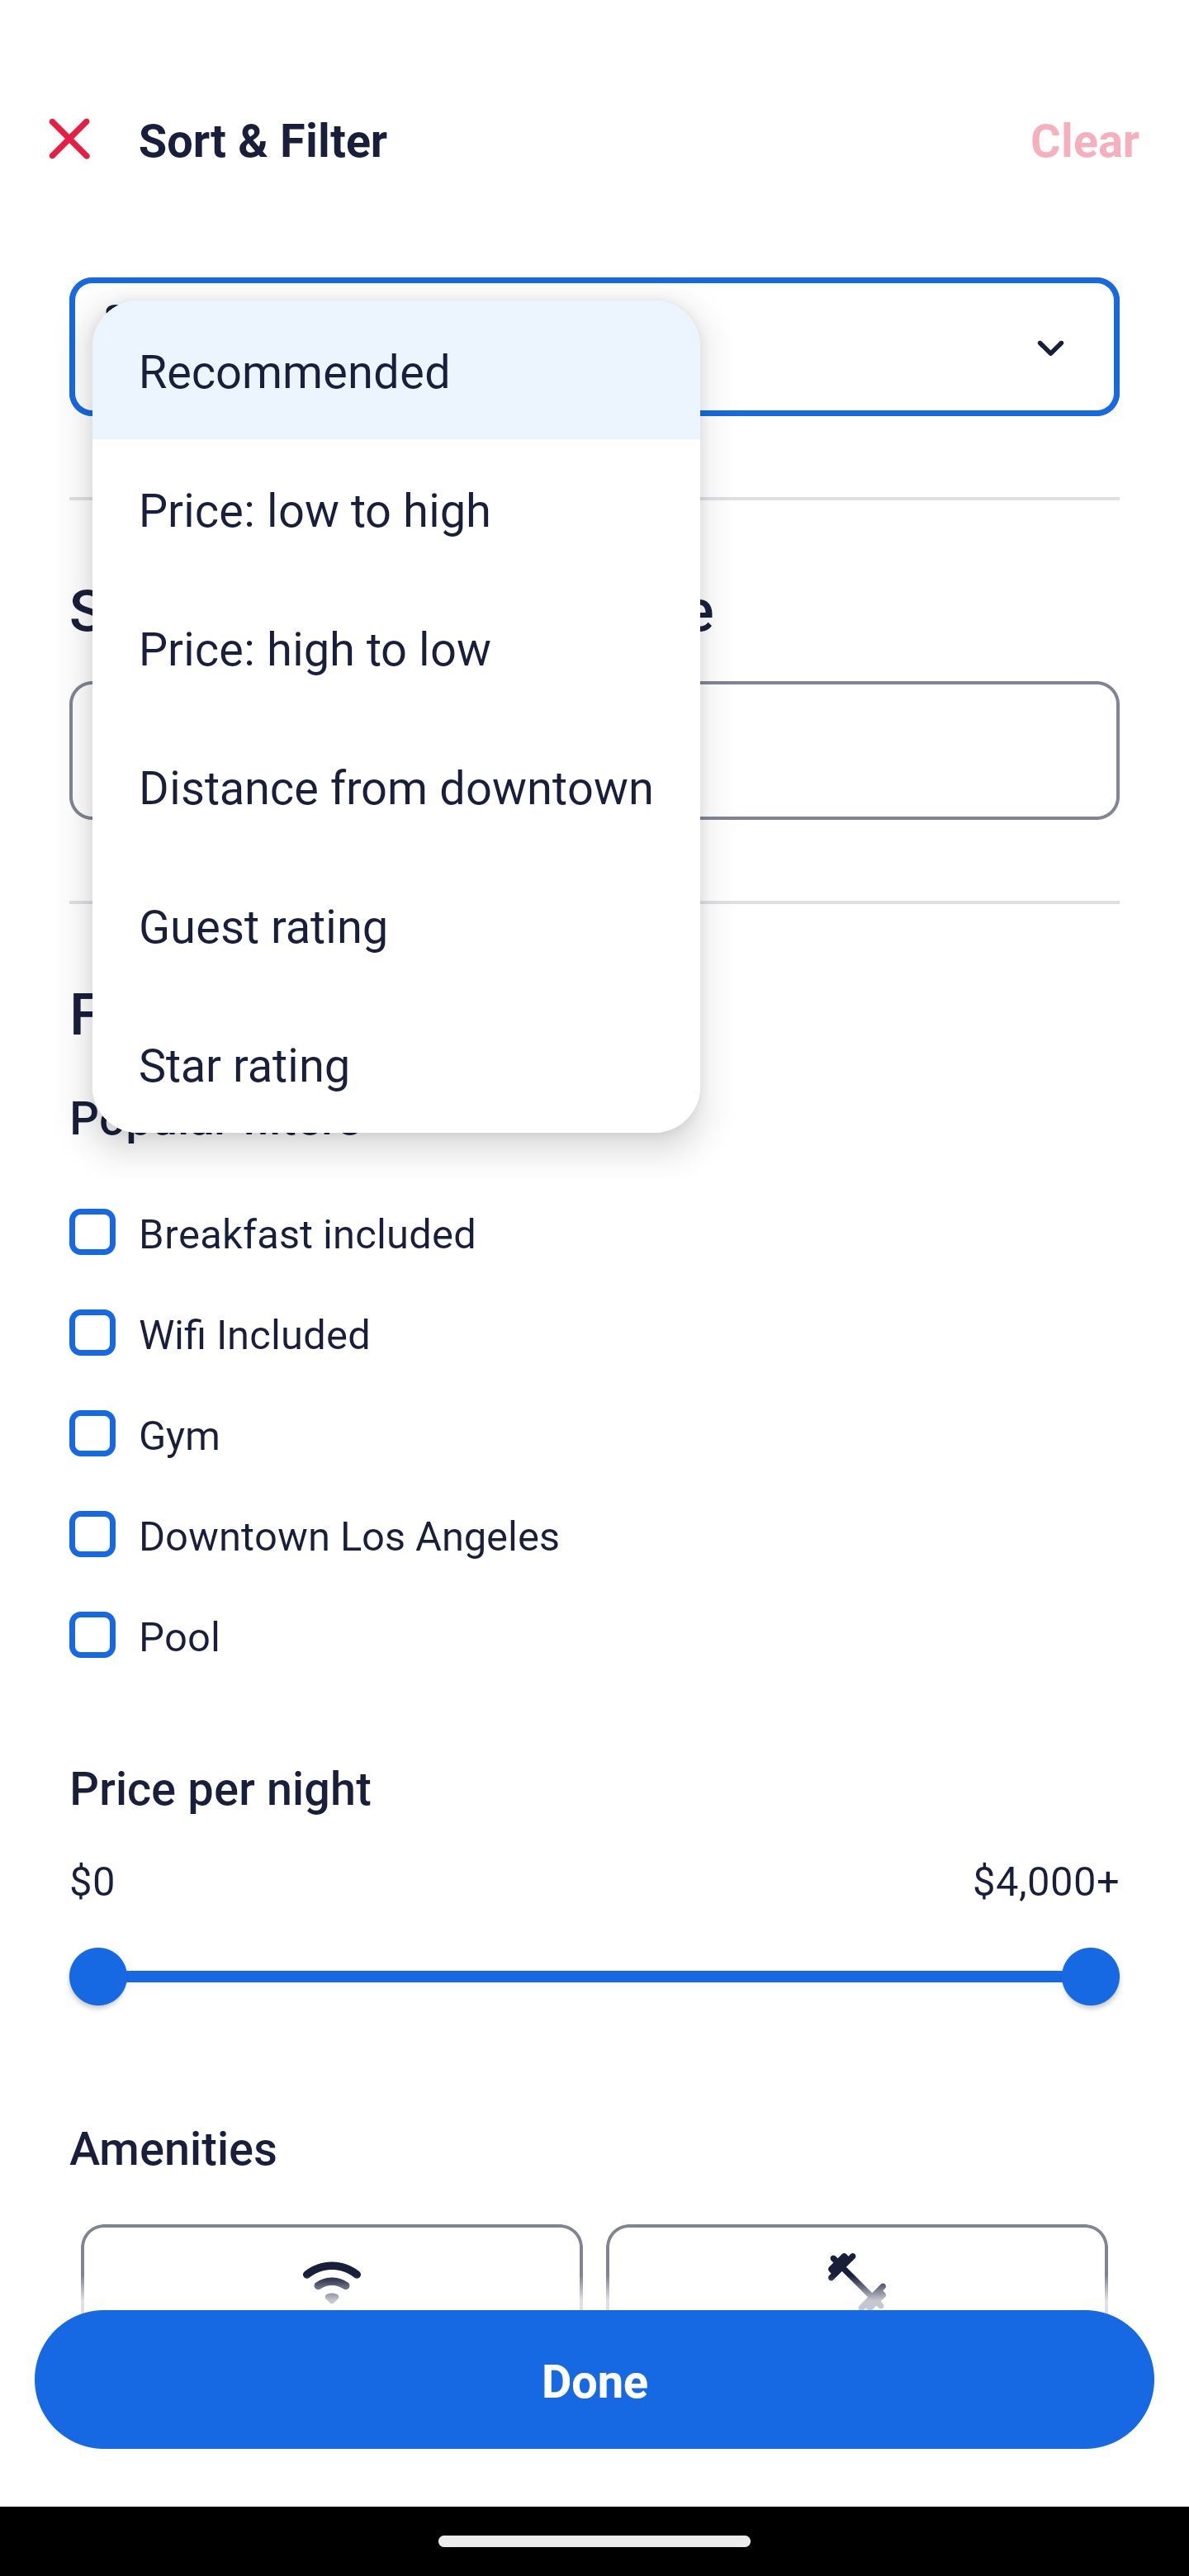 Image resolution: width=1189 pixels, height=2576 pixels. I want to click on Price: high to low, so click(396, 646).